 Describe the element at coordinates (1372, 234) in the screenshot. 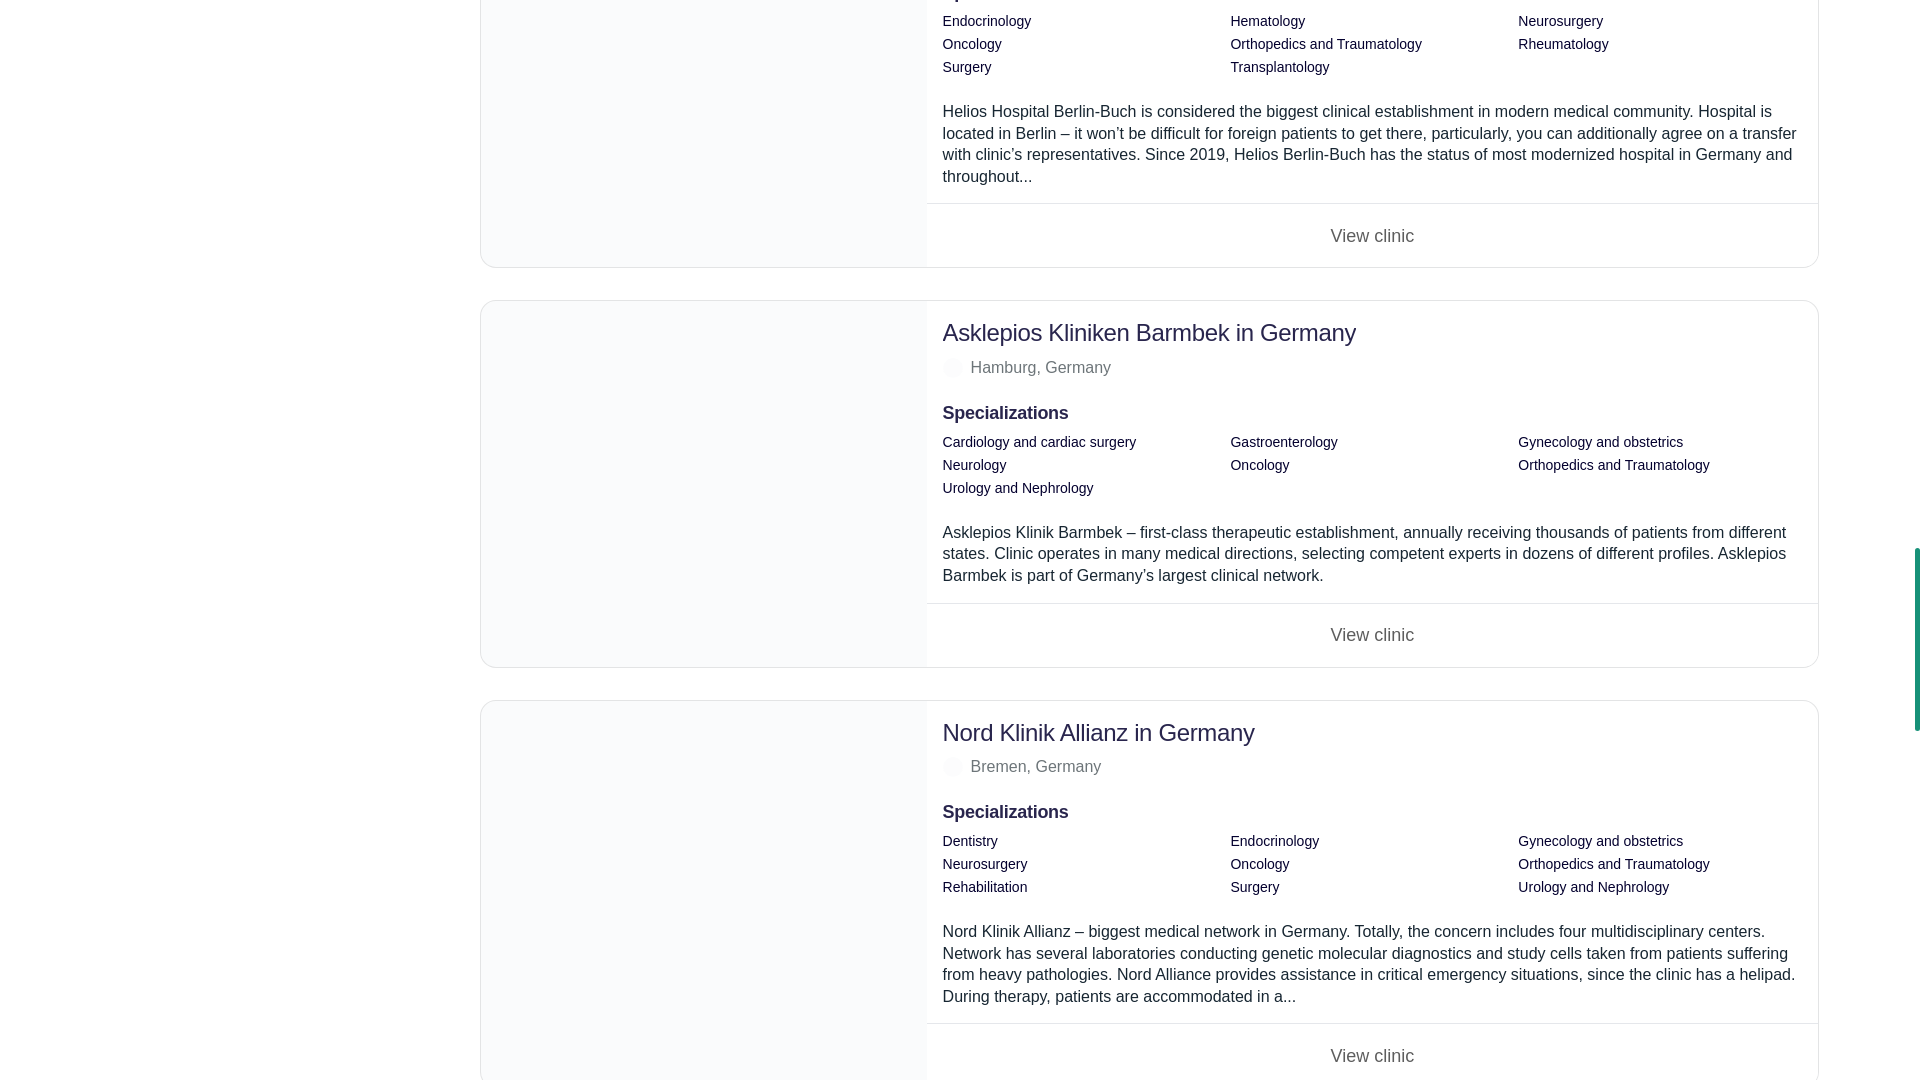

I see `Adenocarcinoma` at that location.